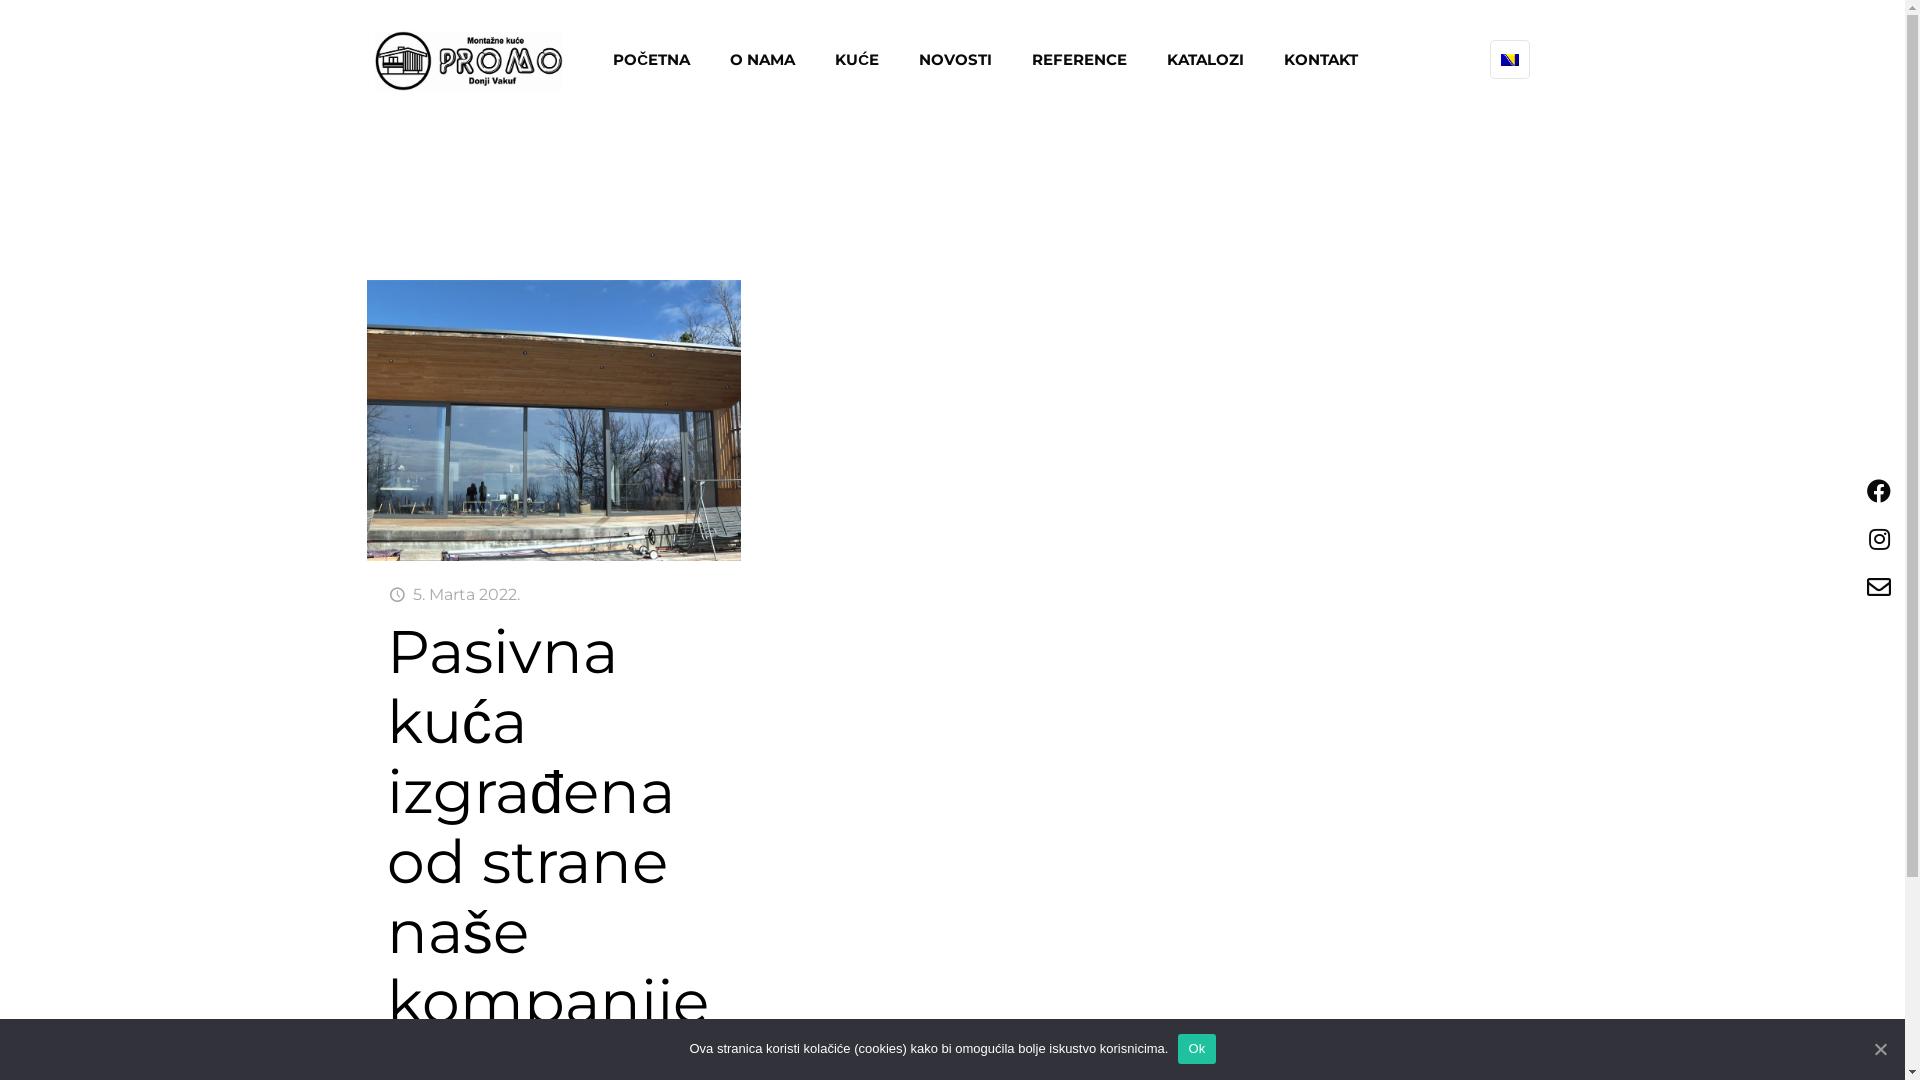  I want to click on KONTAKT, so click(1321, 60).